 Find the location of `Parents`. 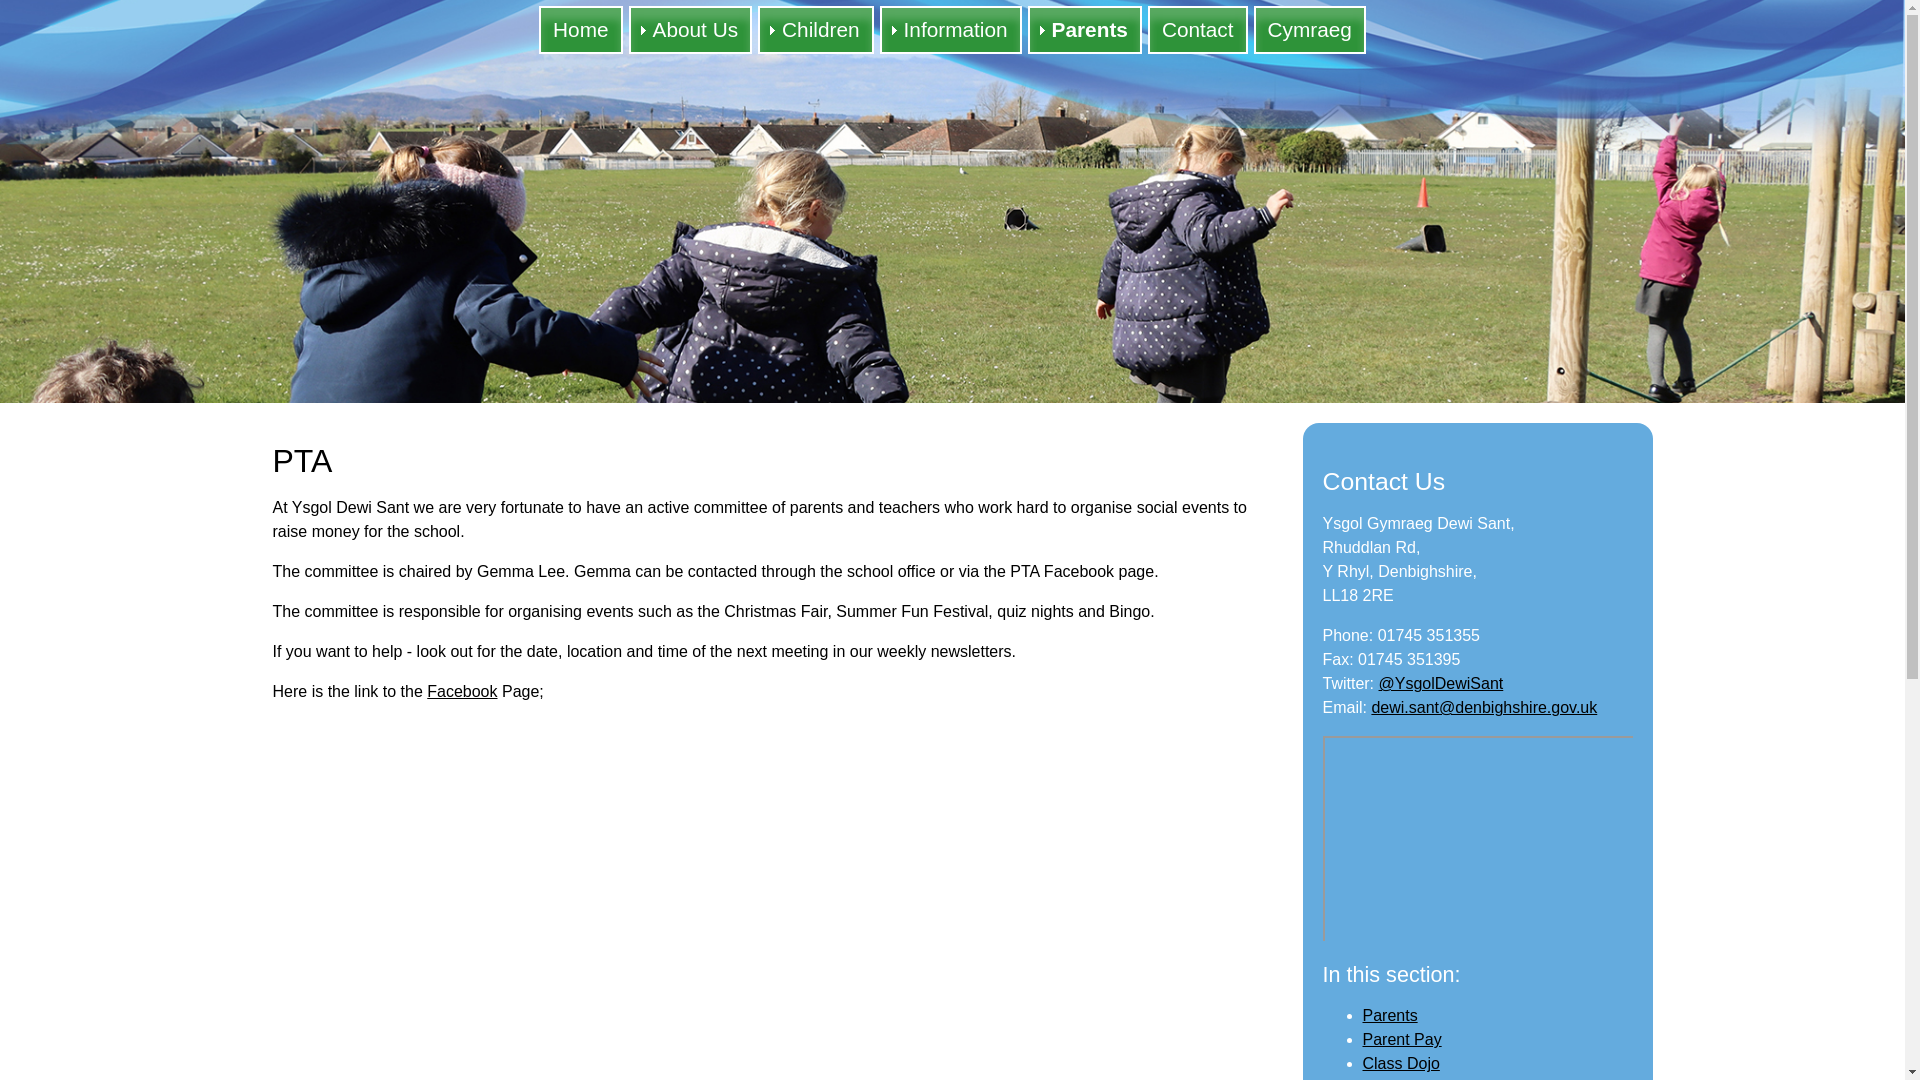

Parents is located at coordinates (1084, 30).